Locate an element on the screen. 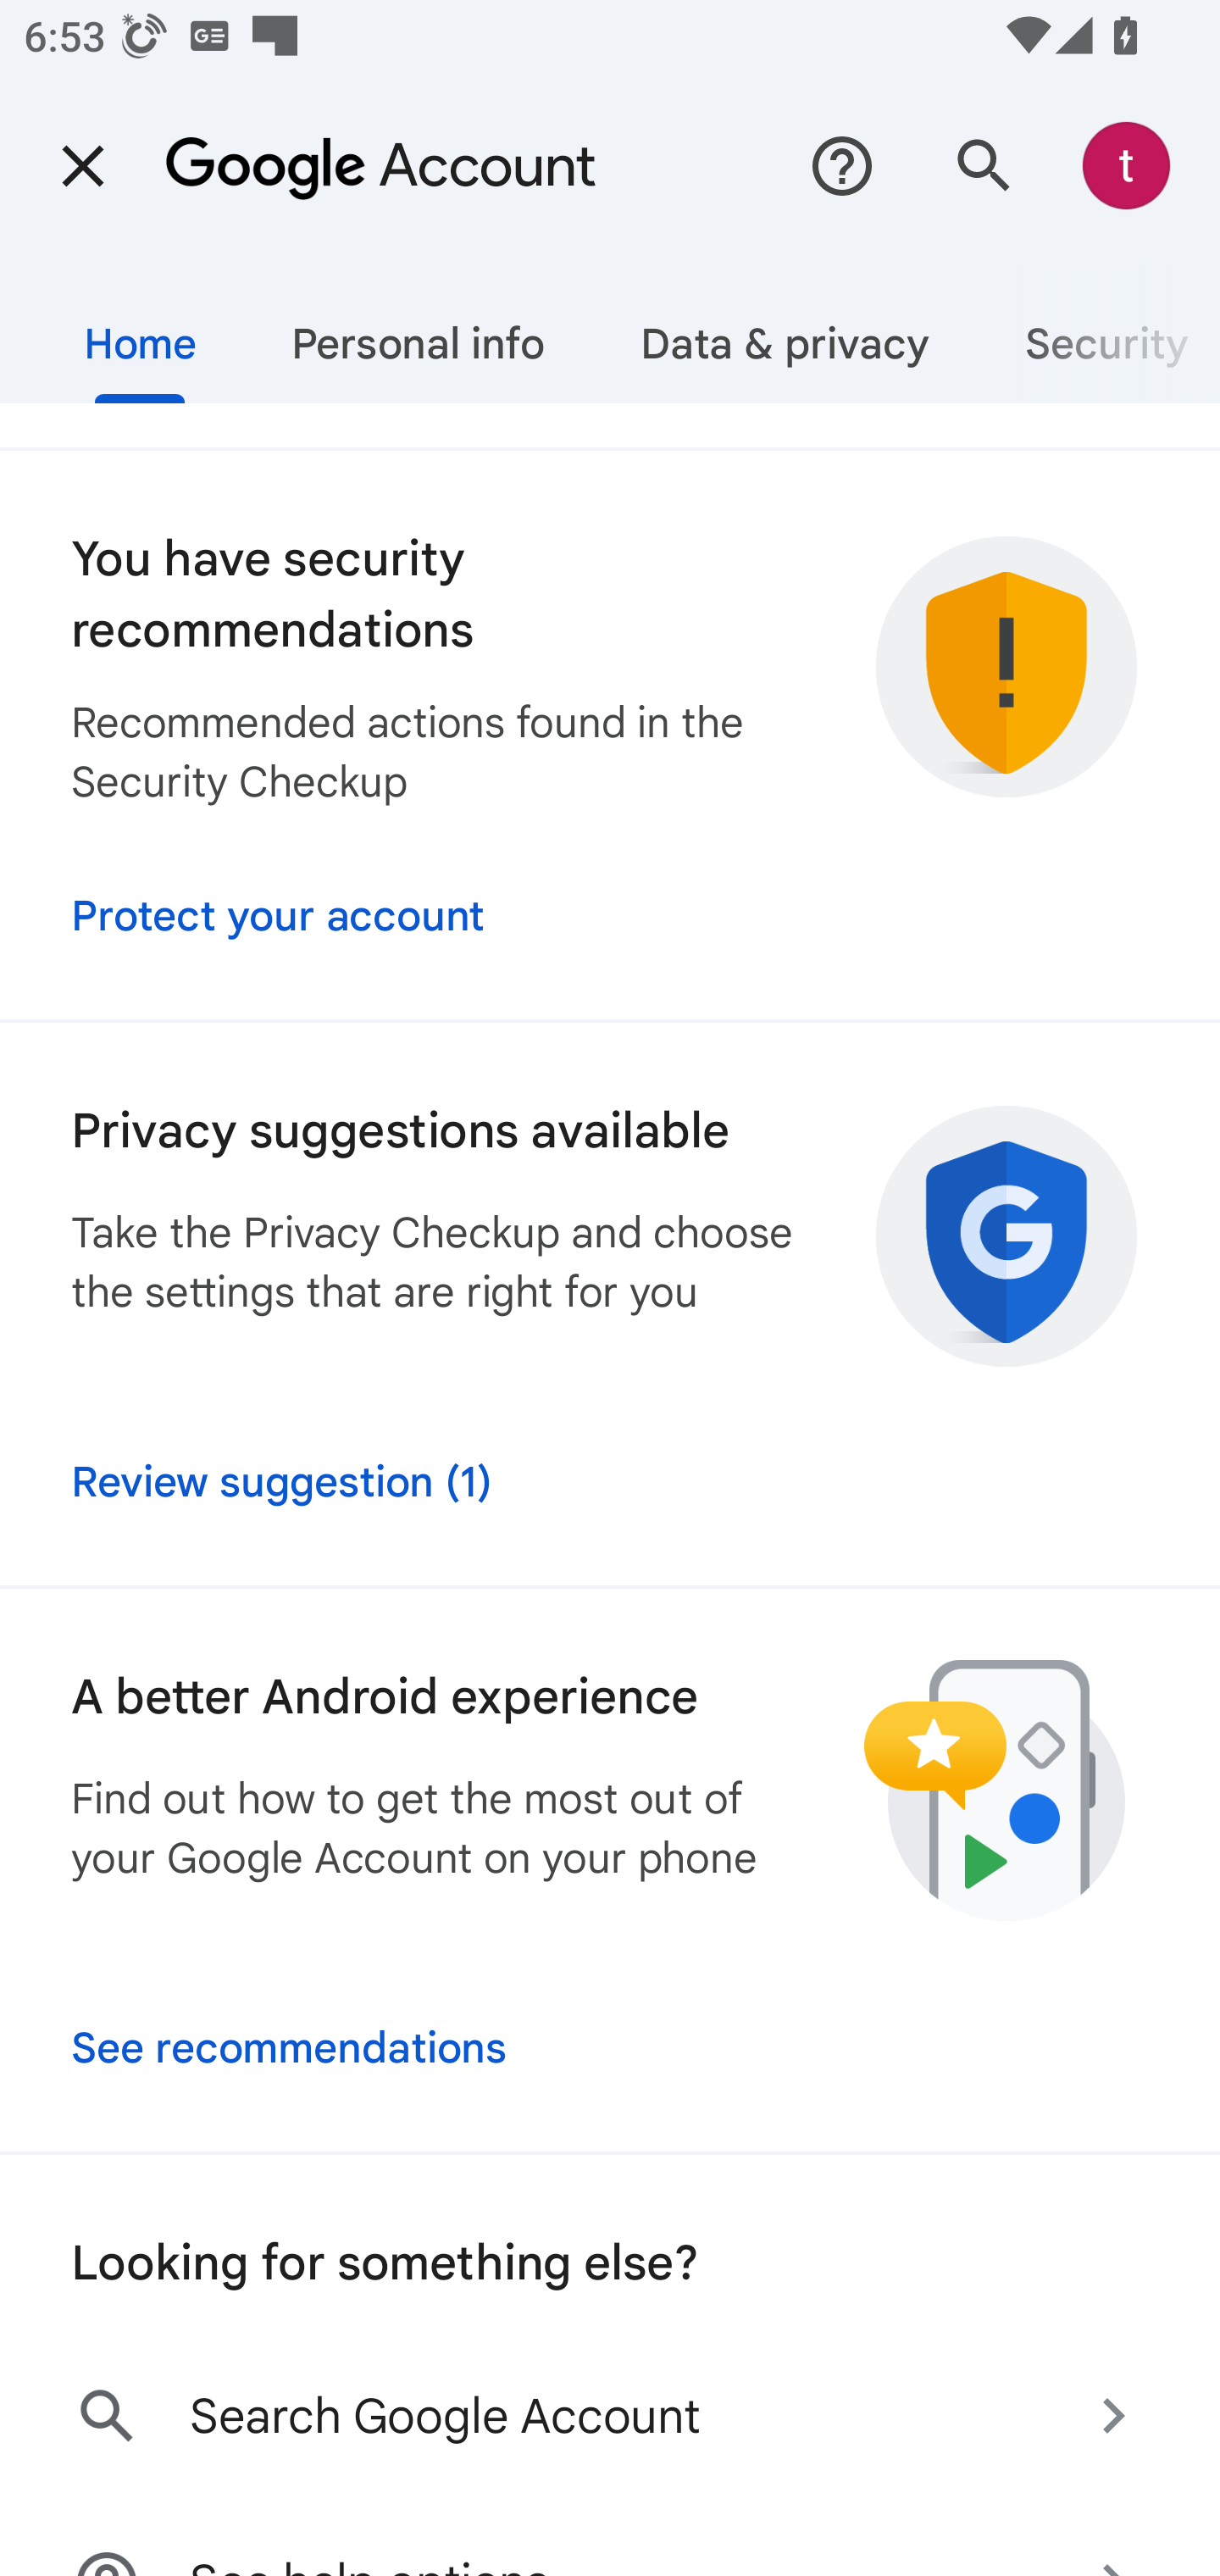  Help is located at coordinates (842, 166).